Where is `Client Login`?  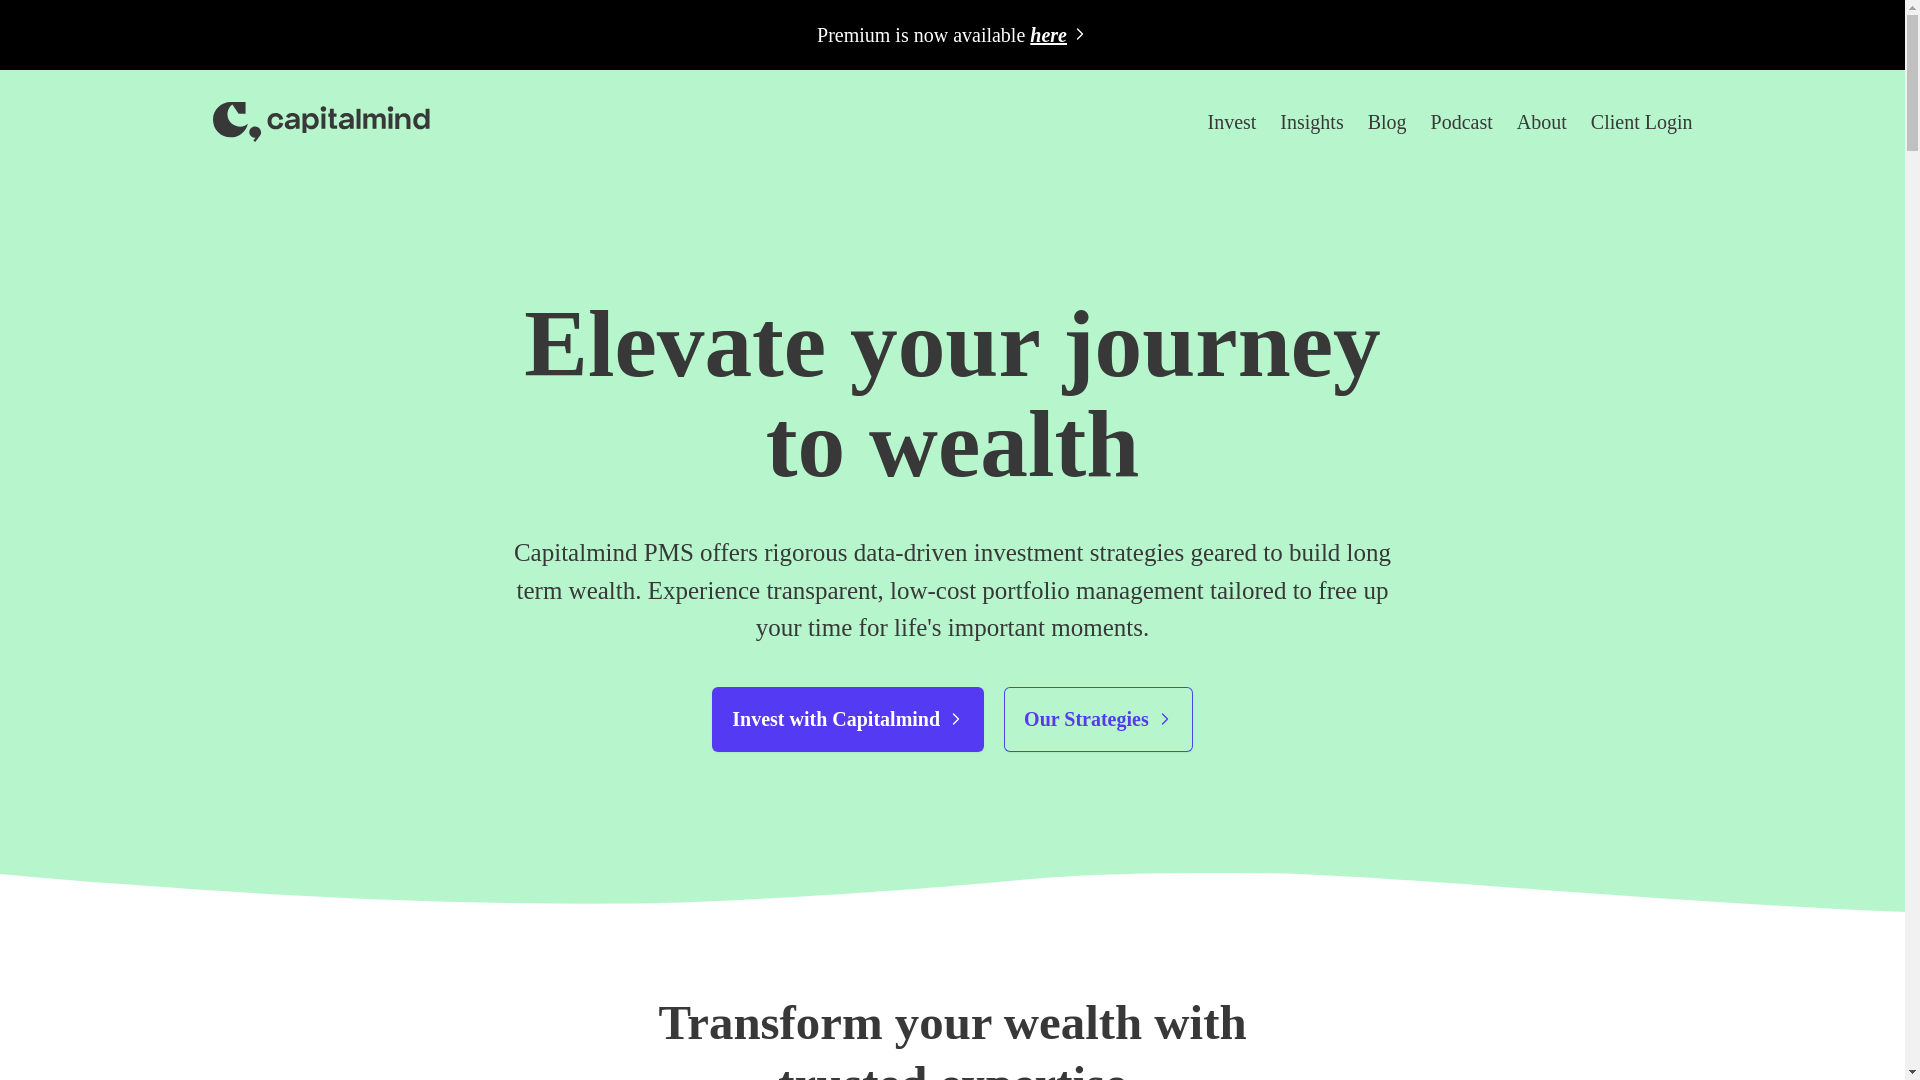
Client Login is located at coordinates (1642, 122).